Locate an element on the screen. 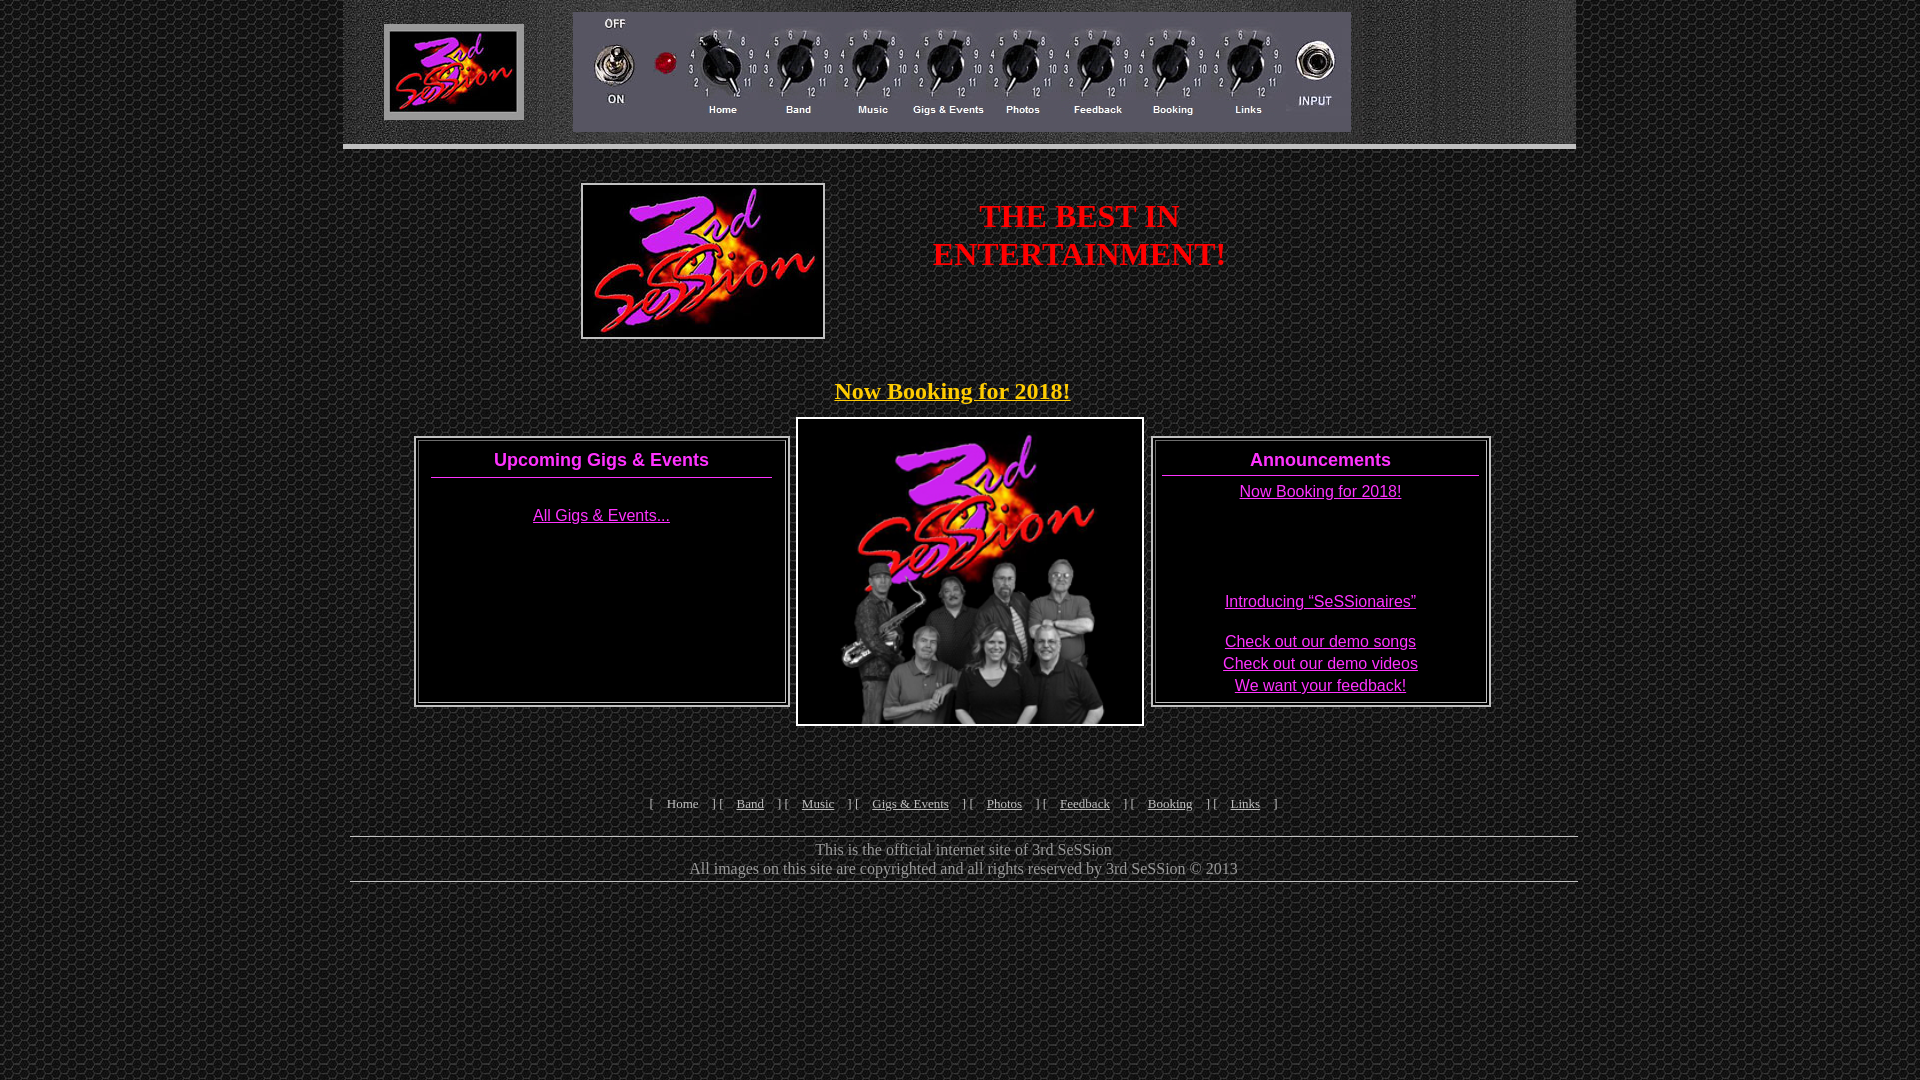  Gigs & Events
 is located at coordinates (948, 72).